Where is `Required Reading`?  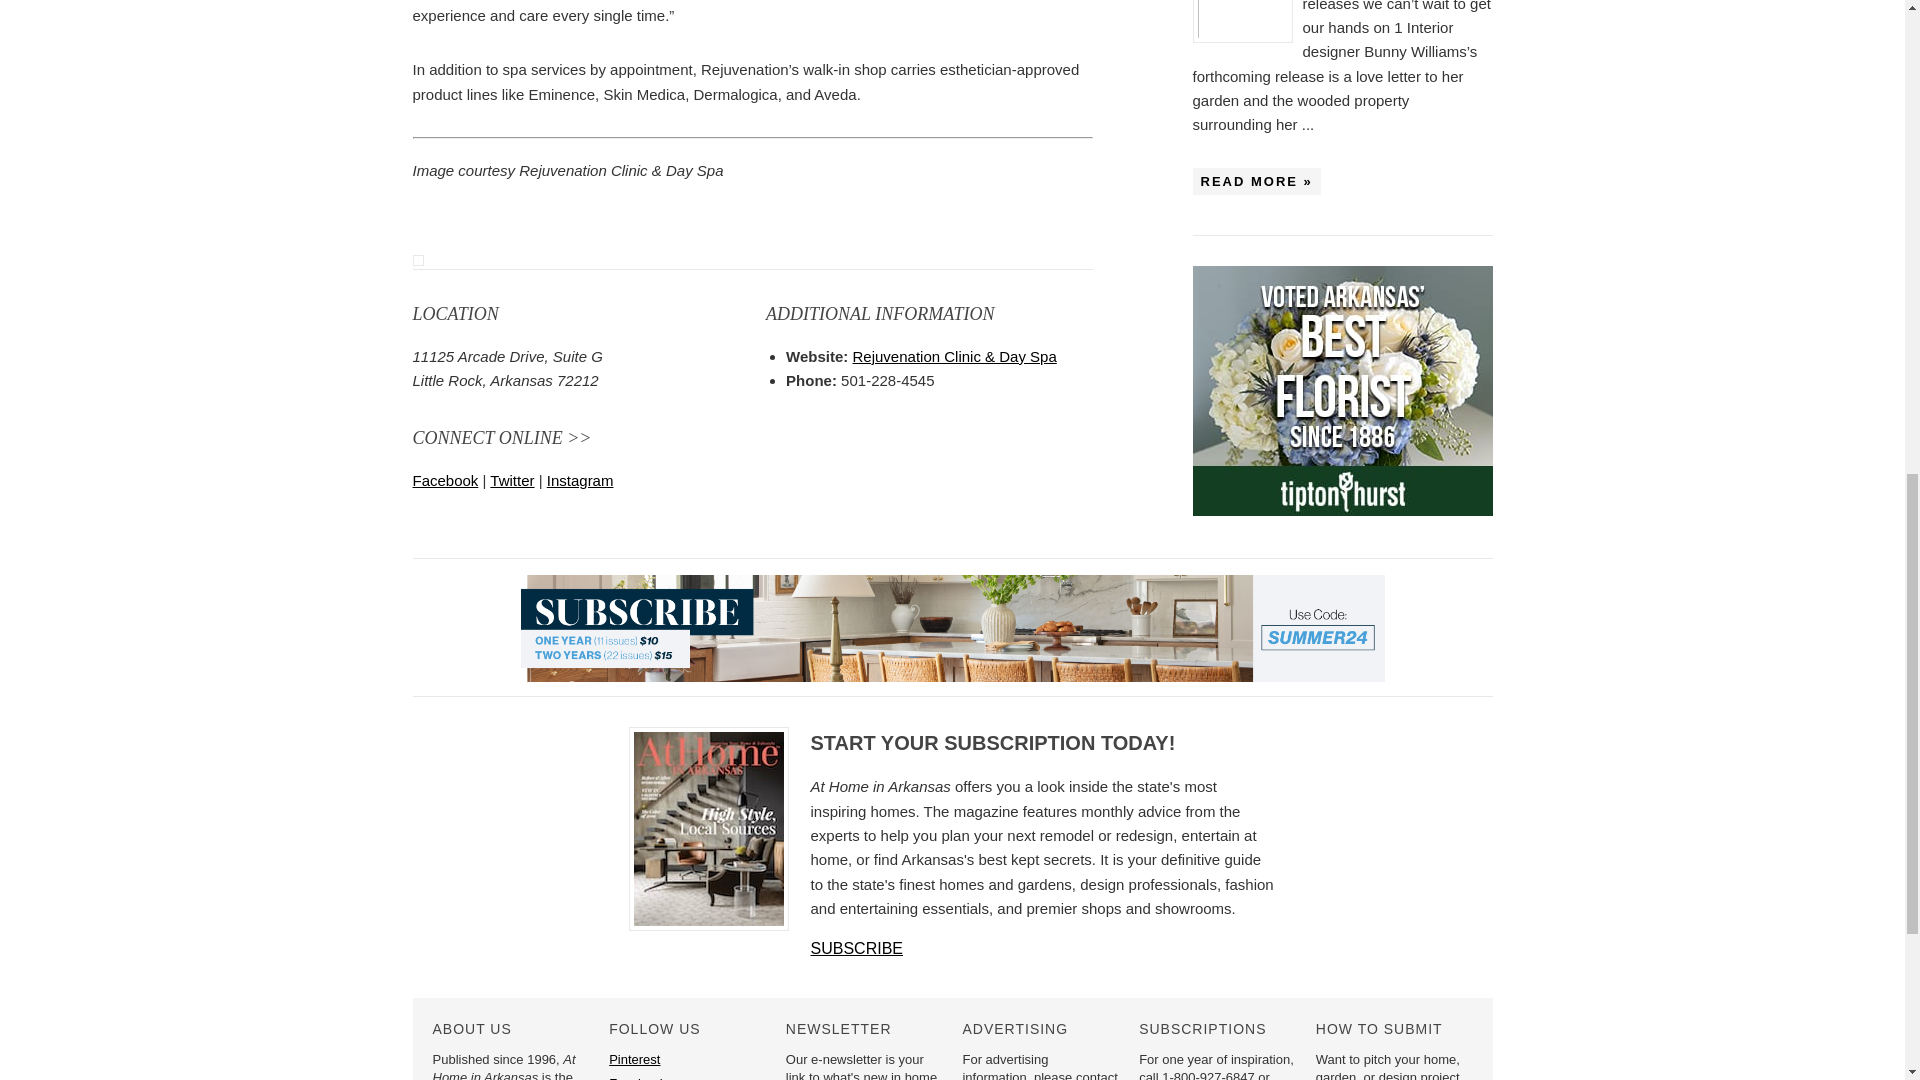 Required Reading is located at coordinates (1246, 22).